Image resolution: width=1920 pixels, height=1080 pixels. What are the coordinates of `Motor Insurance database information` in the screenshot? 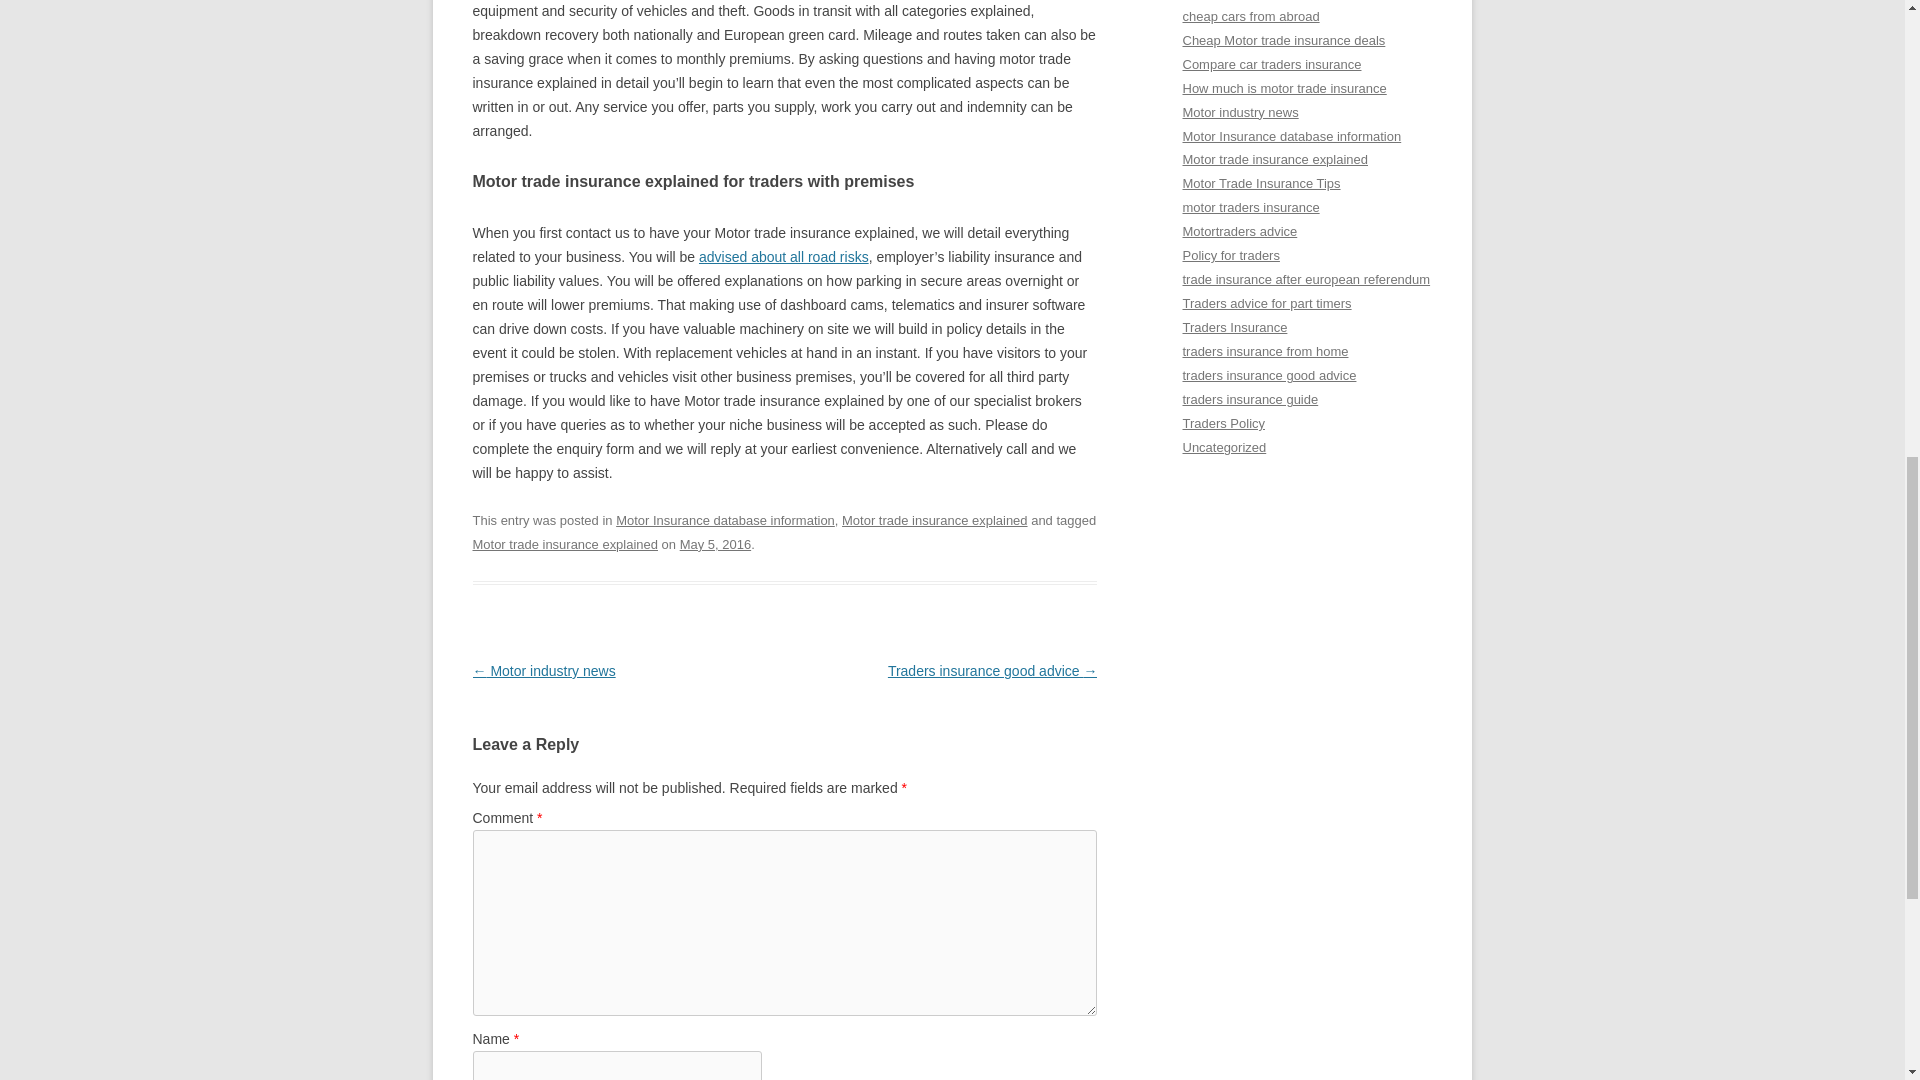 It's located at (726, 520).